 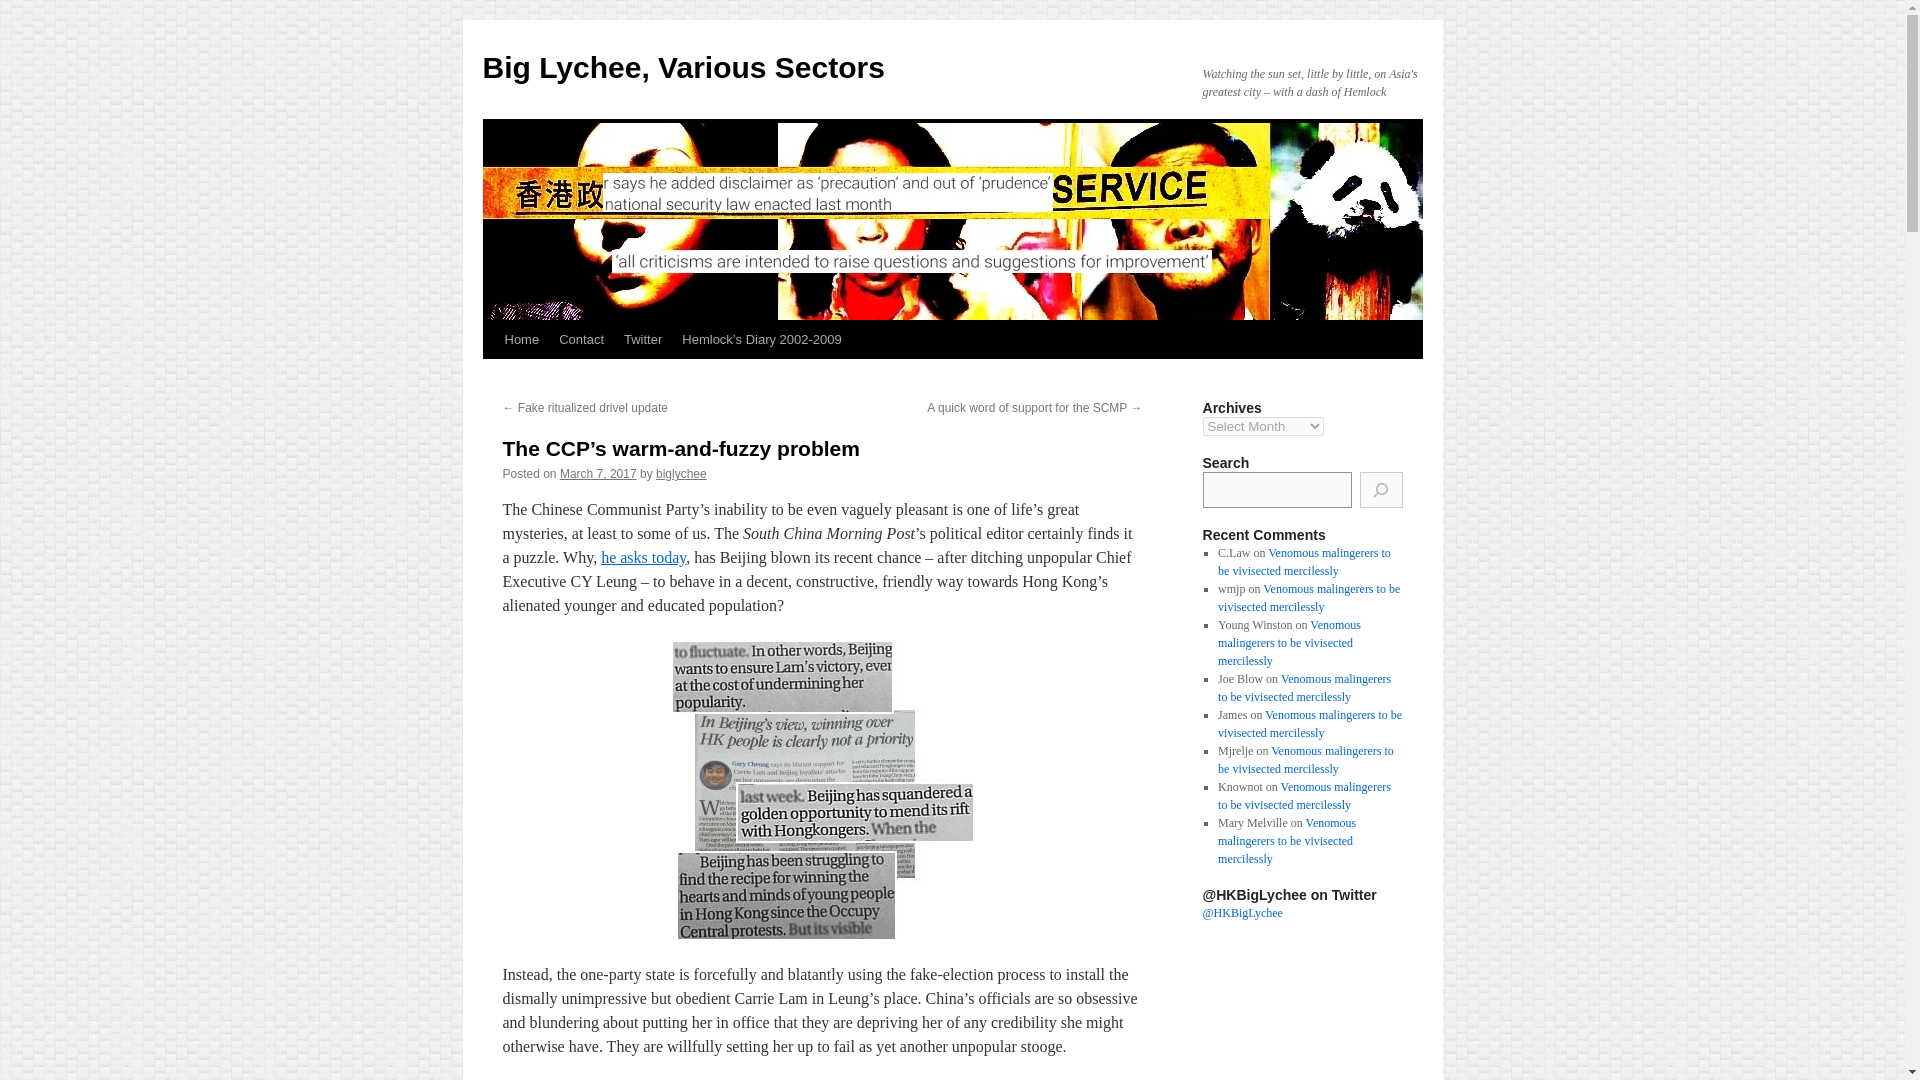 I want to click on Home, so click(x=521, y=339).